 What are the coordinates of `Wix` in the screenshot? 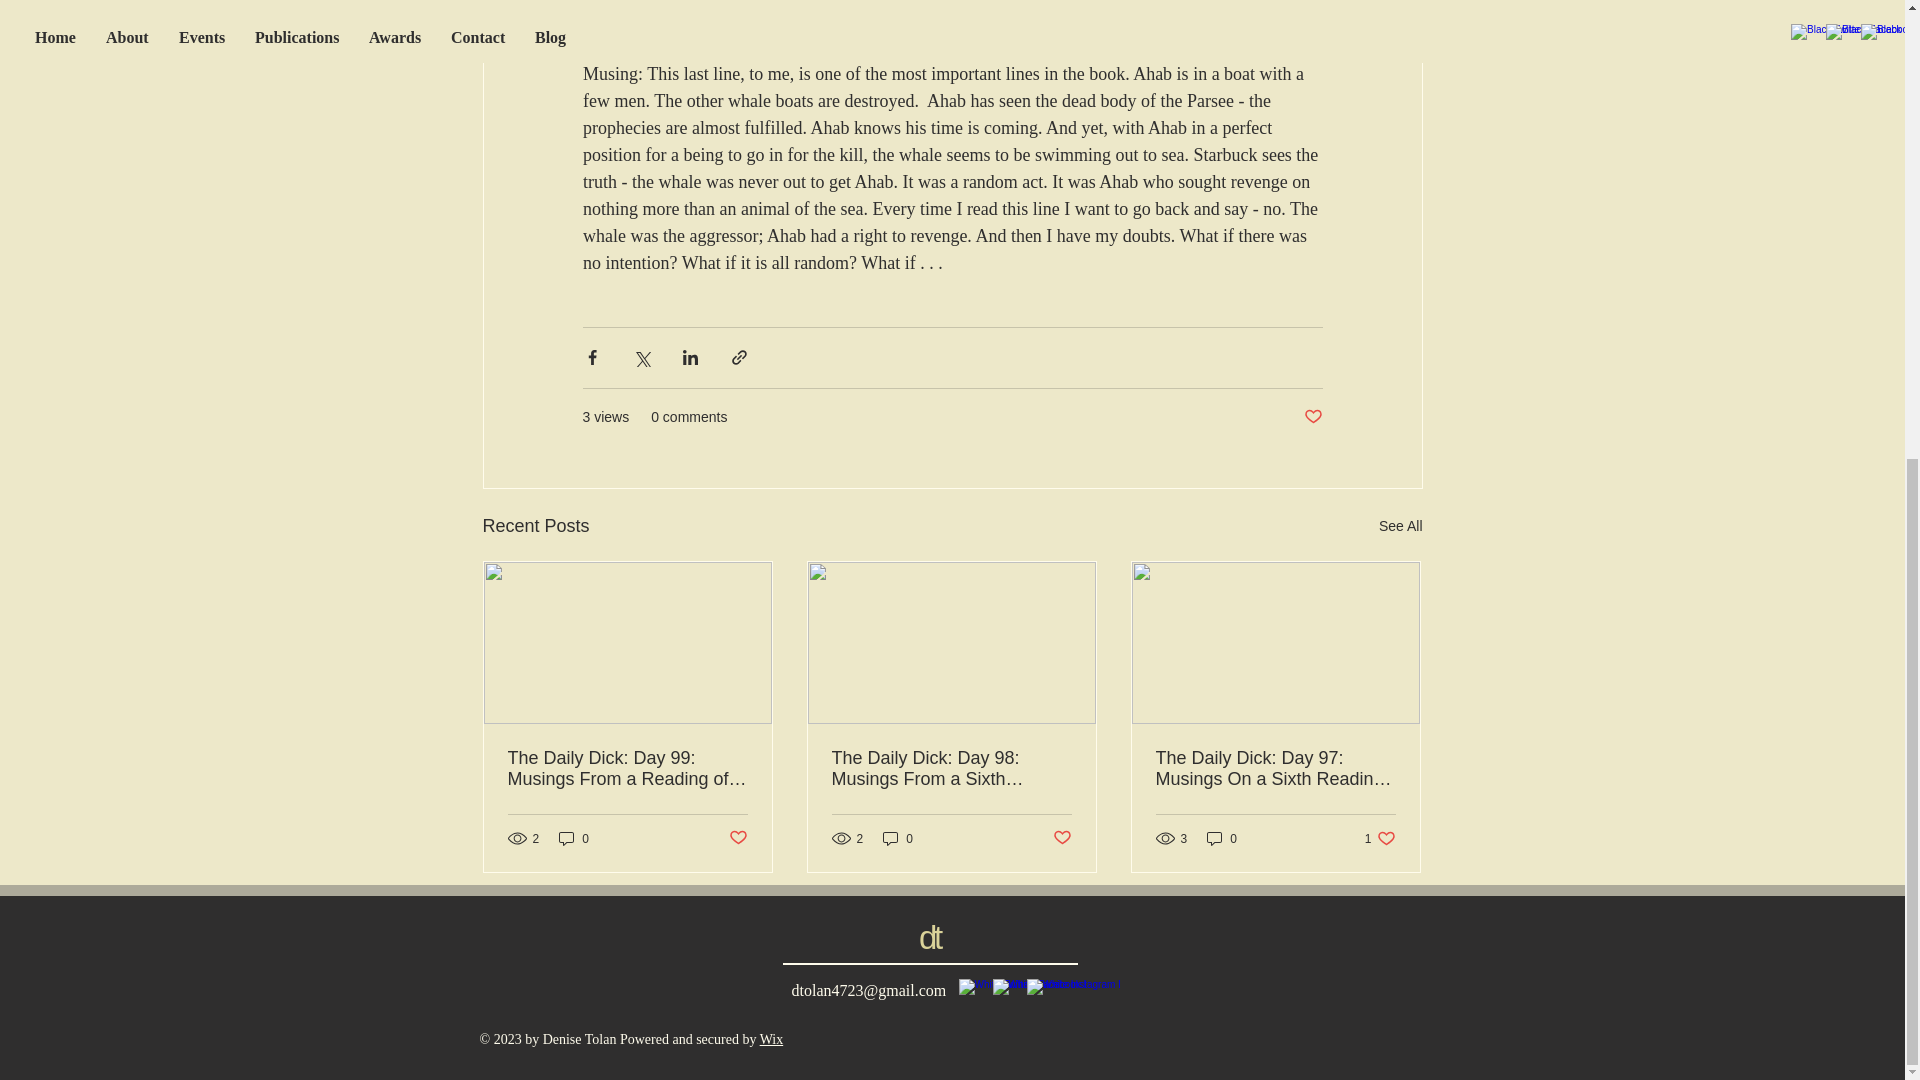 It's located at (772, 1039).